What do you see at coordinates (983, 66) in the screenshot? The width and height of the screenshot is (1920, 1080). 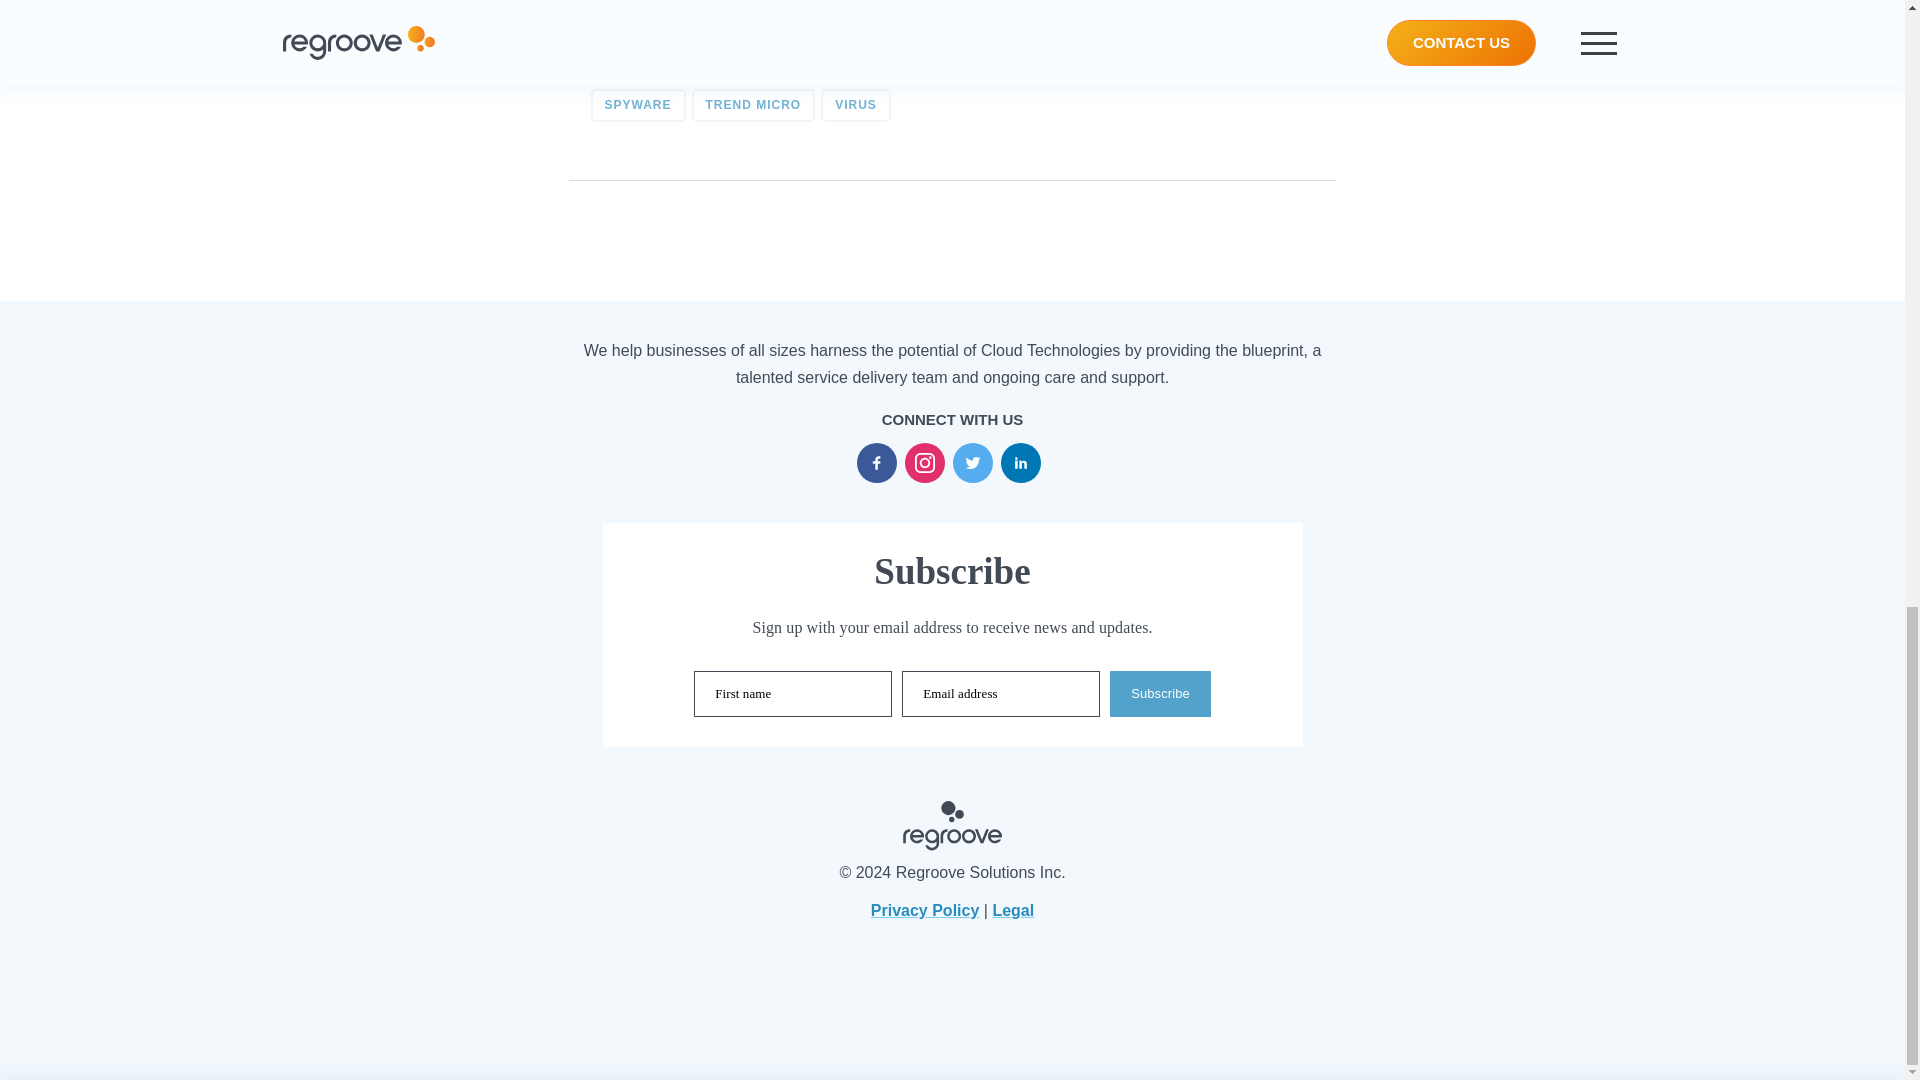 I see `MALWARE` at bounding box center [983, 66].